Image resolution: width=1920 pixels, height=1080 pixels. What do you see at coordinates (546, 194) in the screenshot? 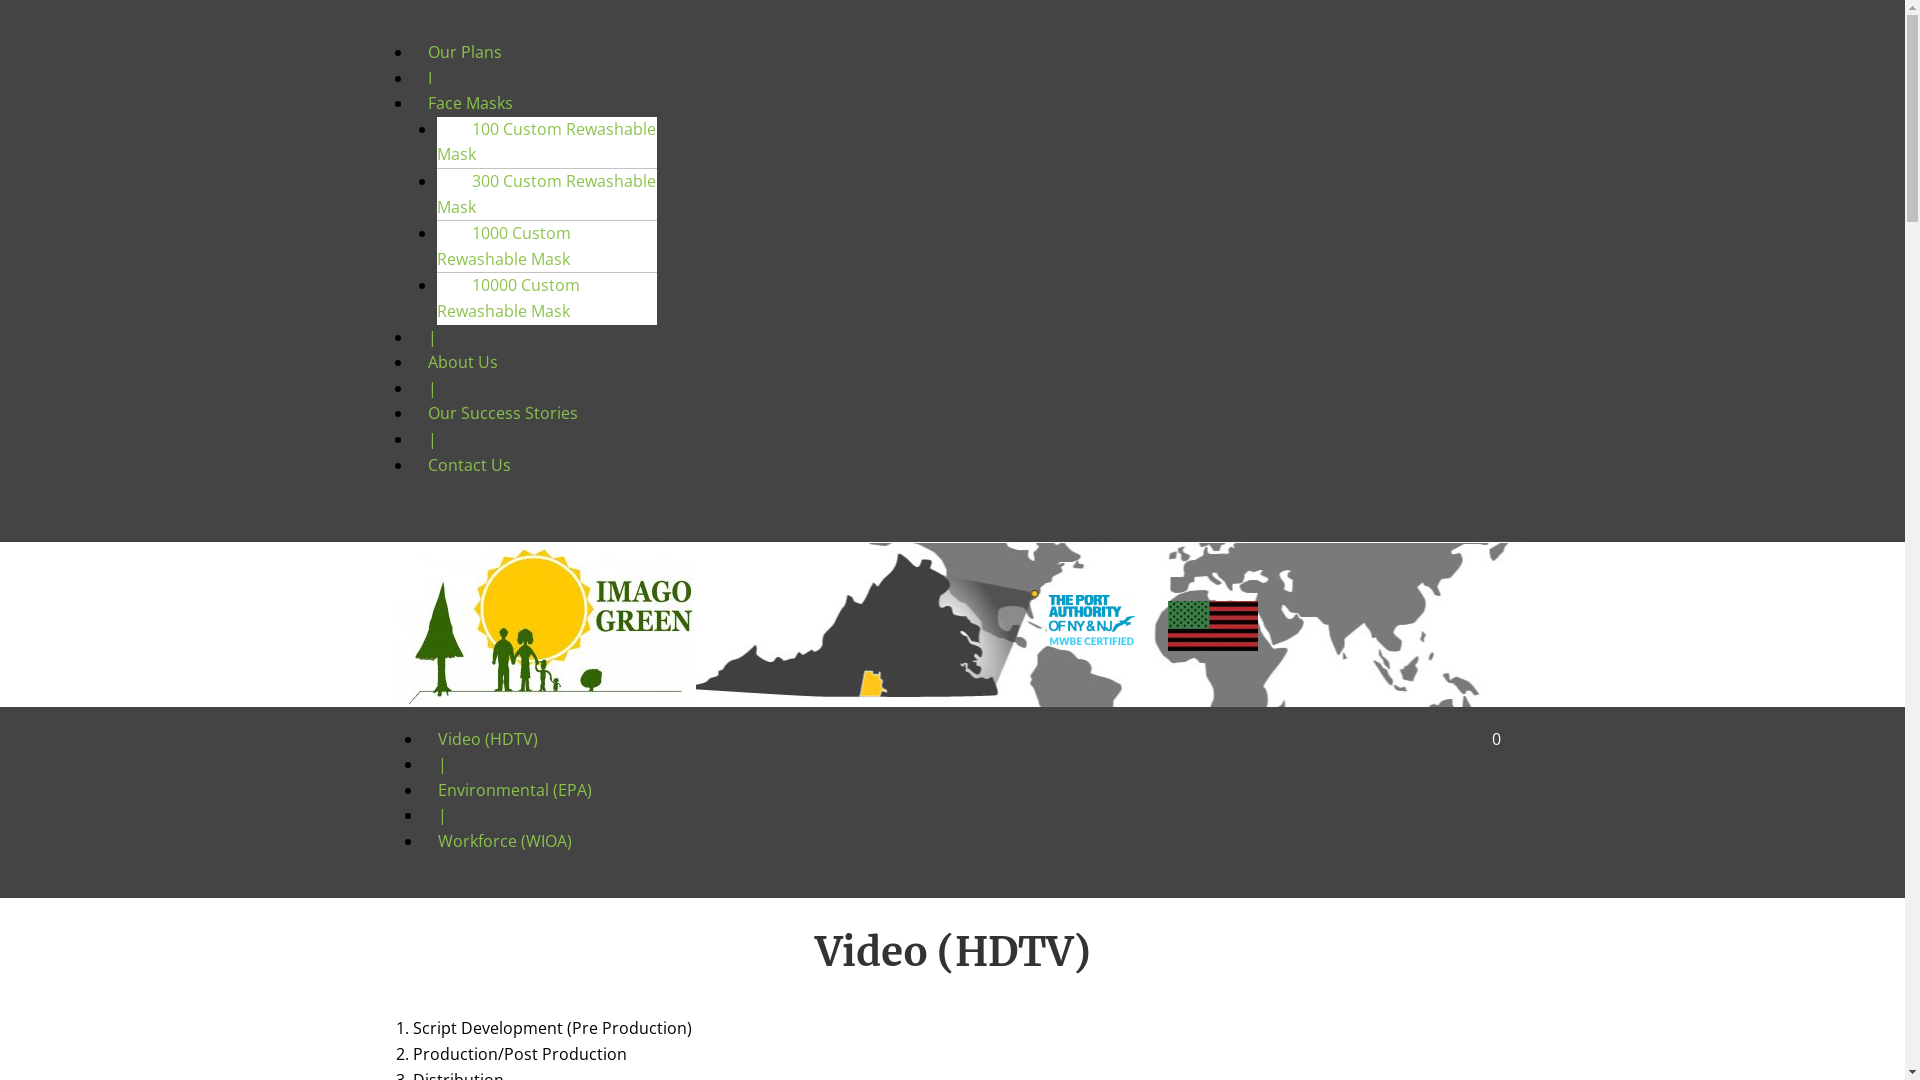
I see `300 Custom Rewashable Mask` at bounding box center [546, 194].